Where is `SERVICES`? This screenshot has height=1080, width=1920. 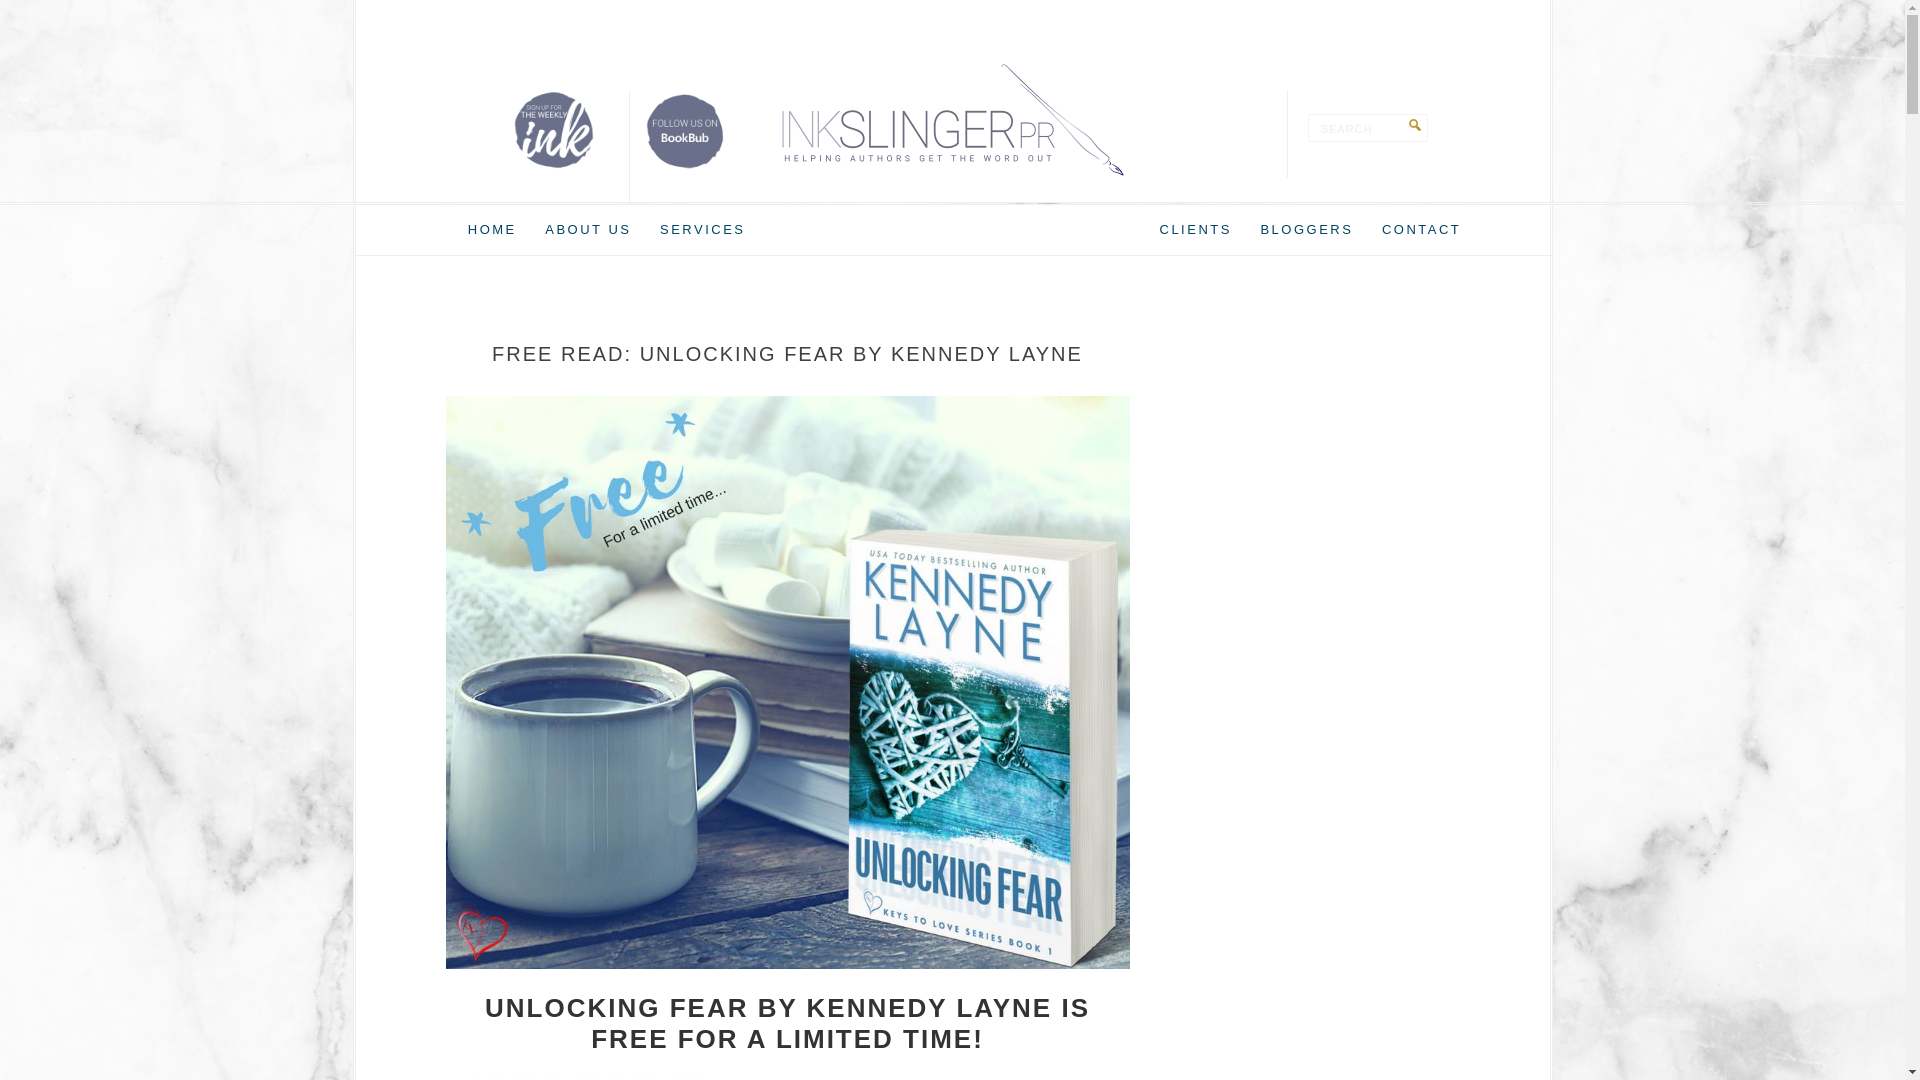 SERVICES is located at coordinates (703, 230).